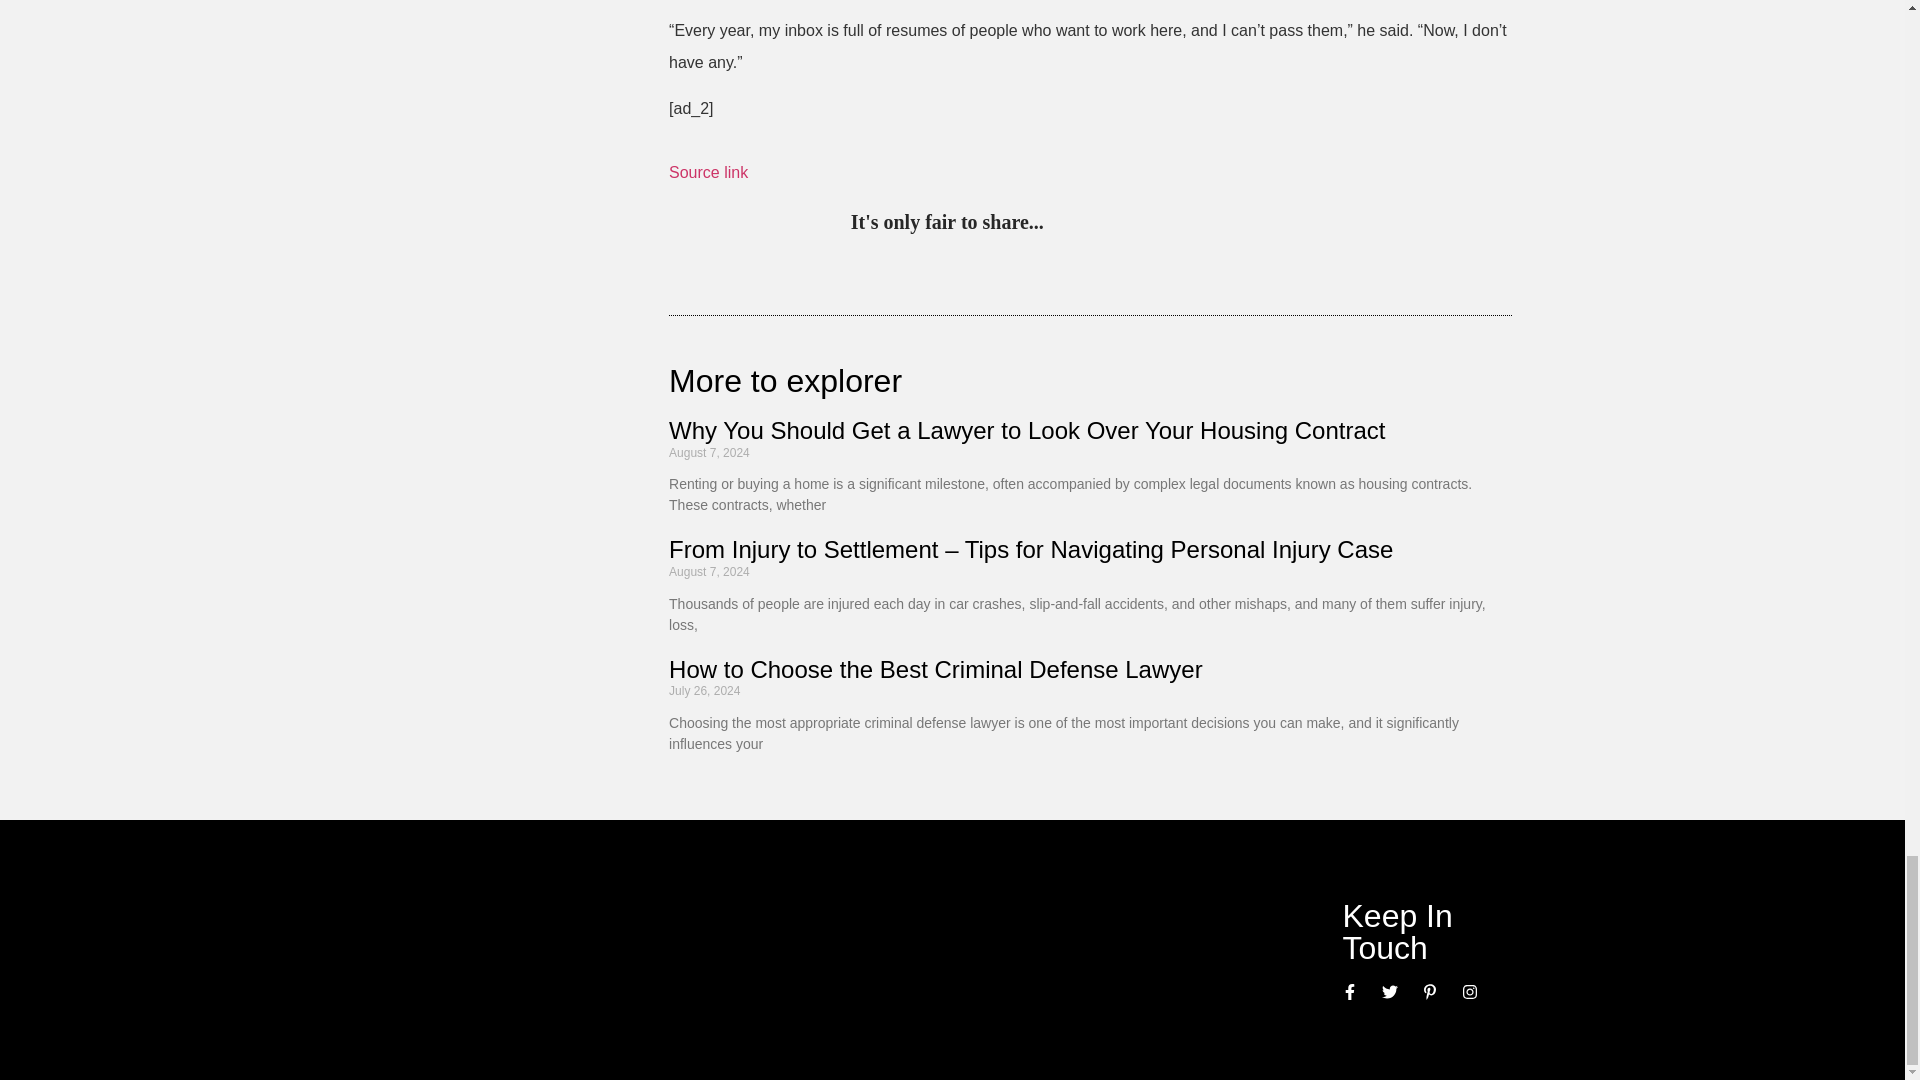  Describe the element at coordinates (1146, 224) in the screenshot. I see `linkedin` at that location.